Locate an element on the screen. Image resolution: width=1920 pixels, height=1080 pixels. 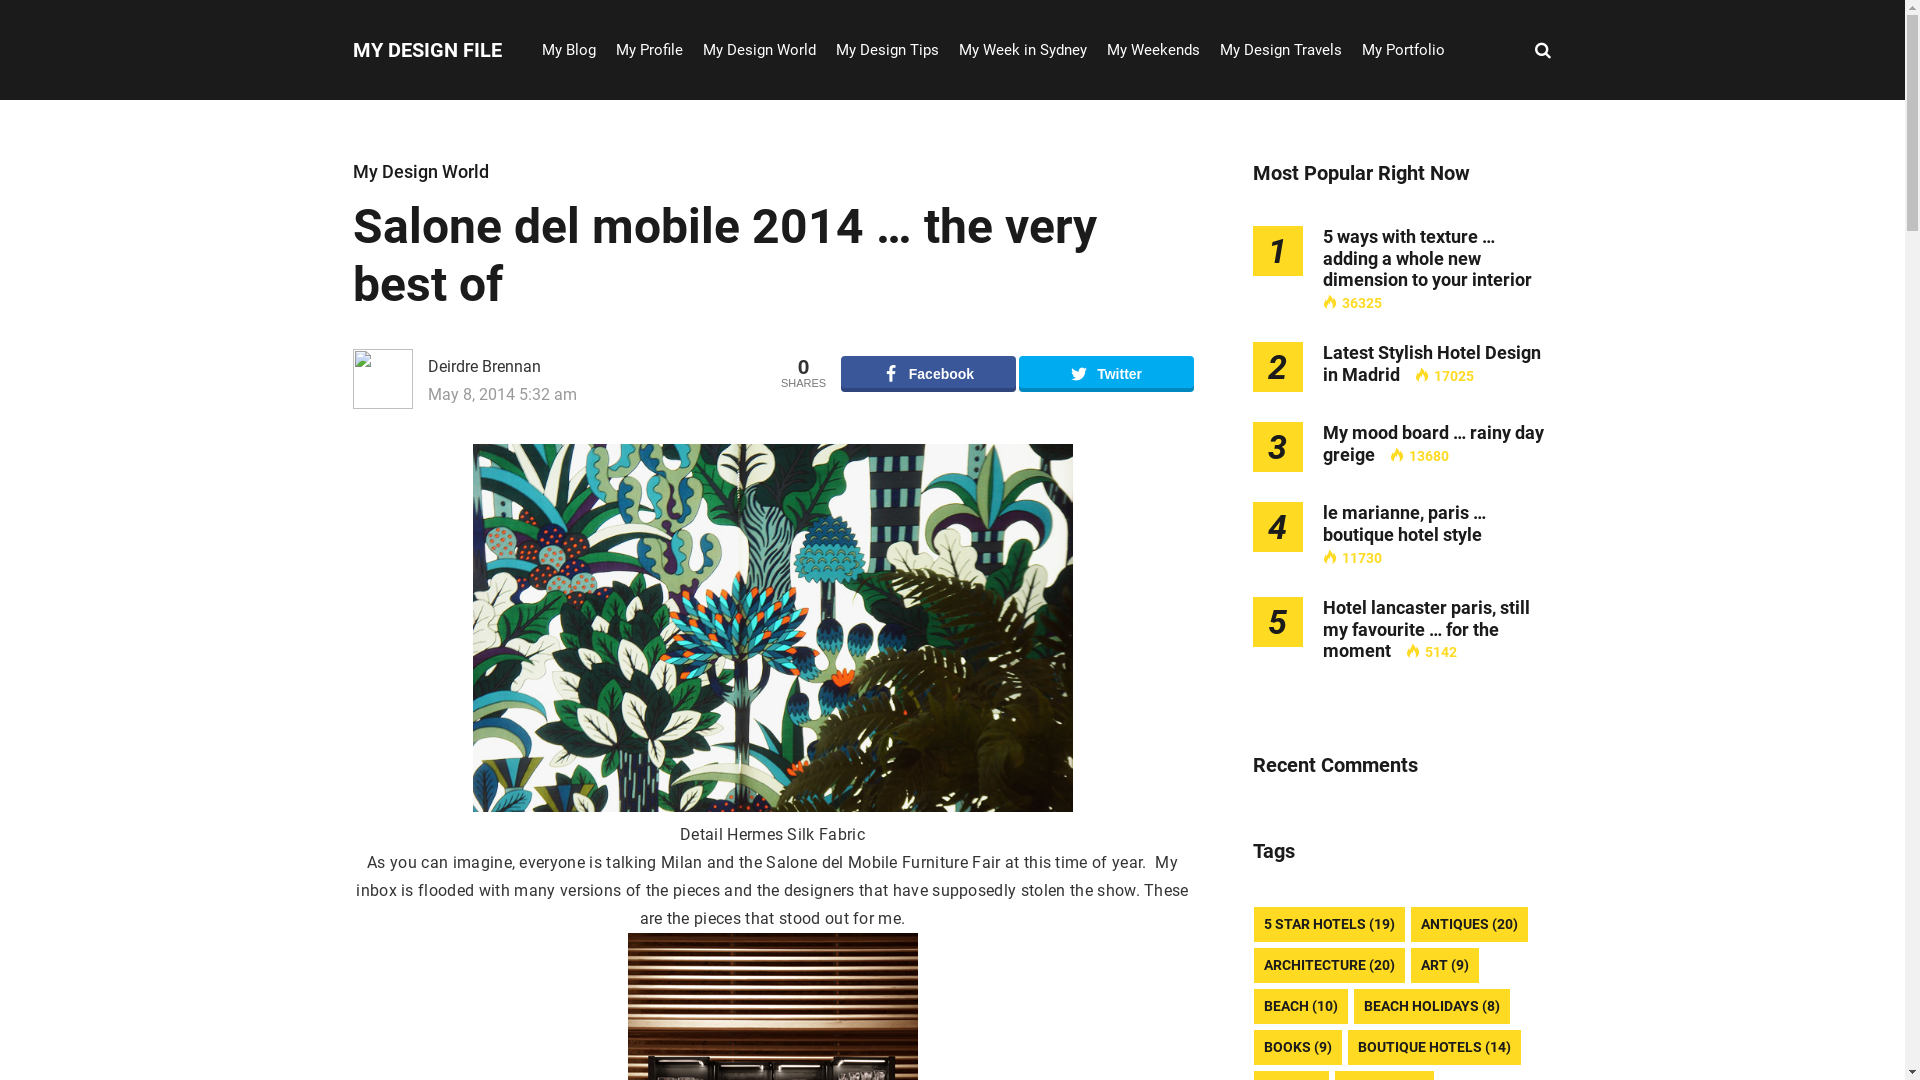
My Blog is located at coordinates (569, 50).